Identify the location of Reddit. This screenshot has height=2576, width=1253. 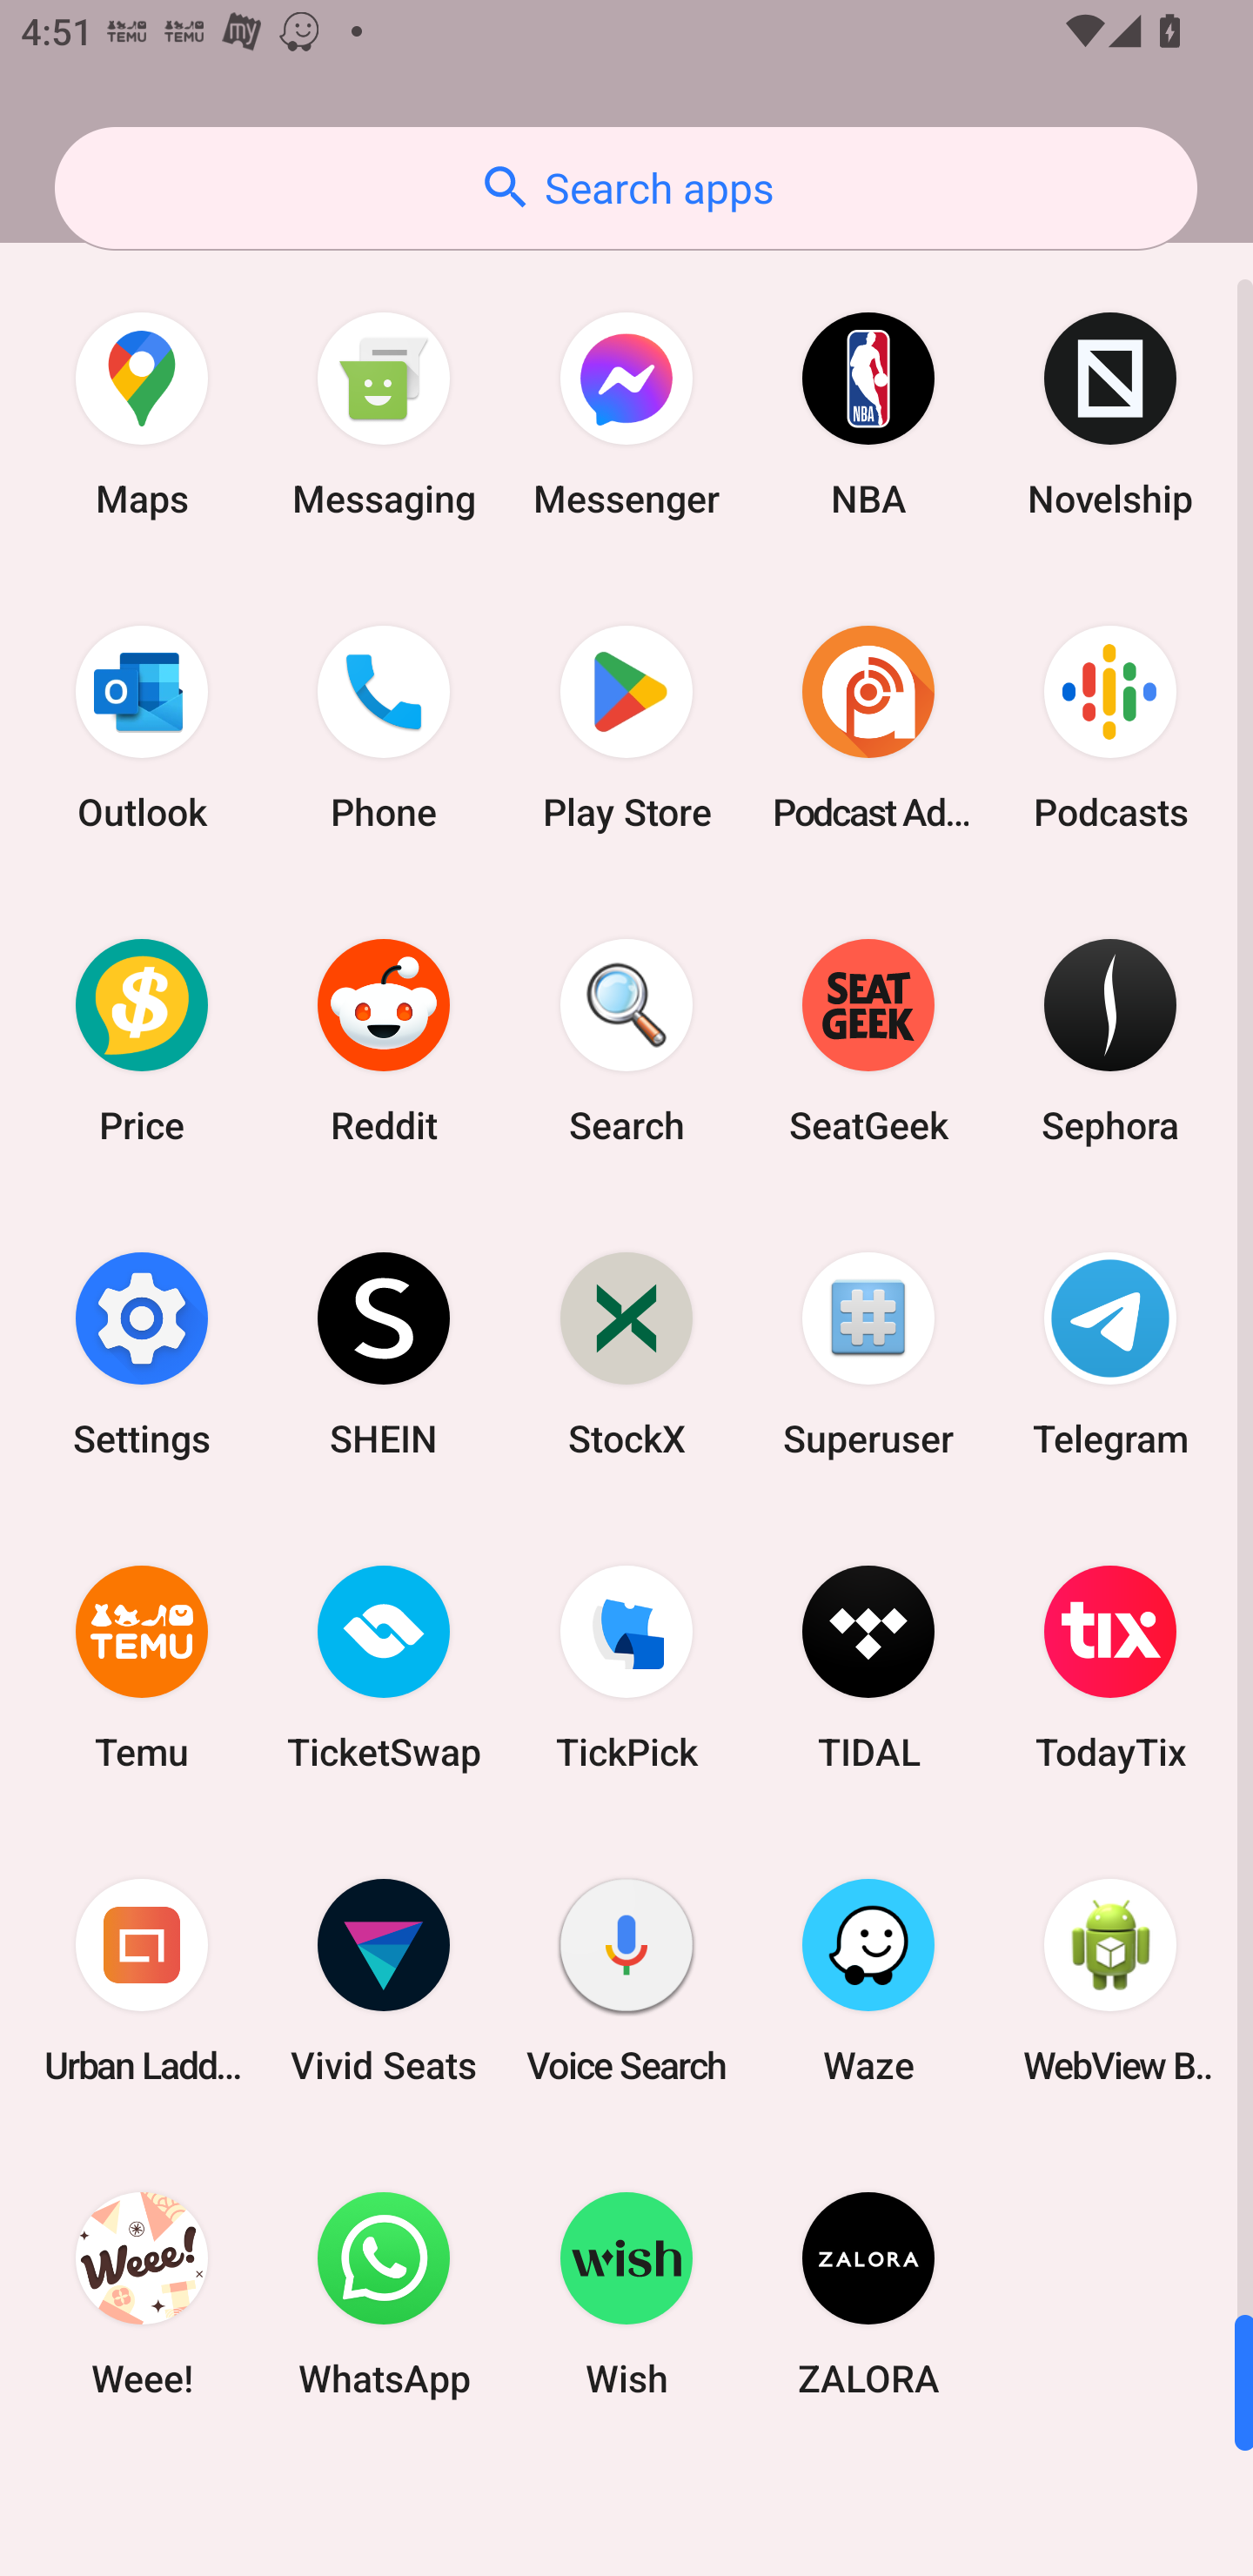
(384, 1041).